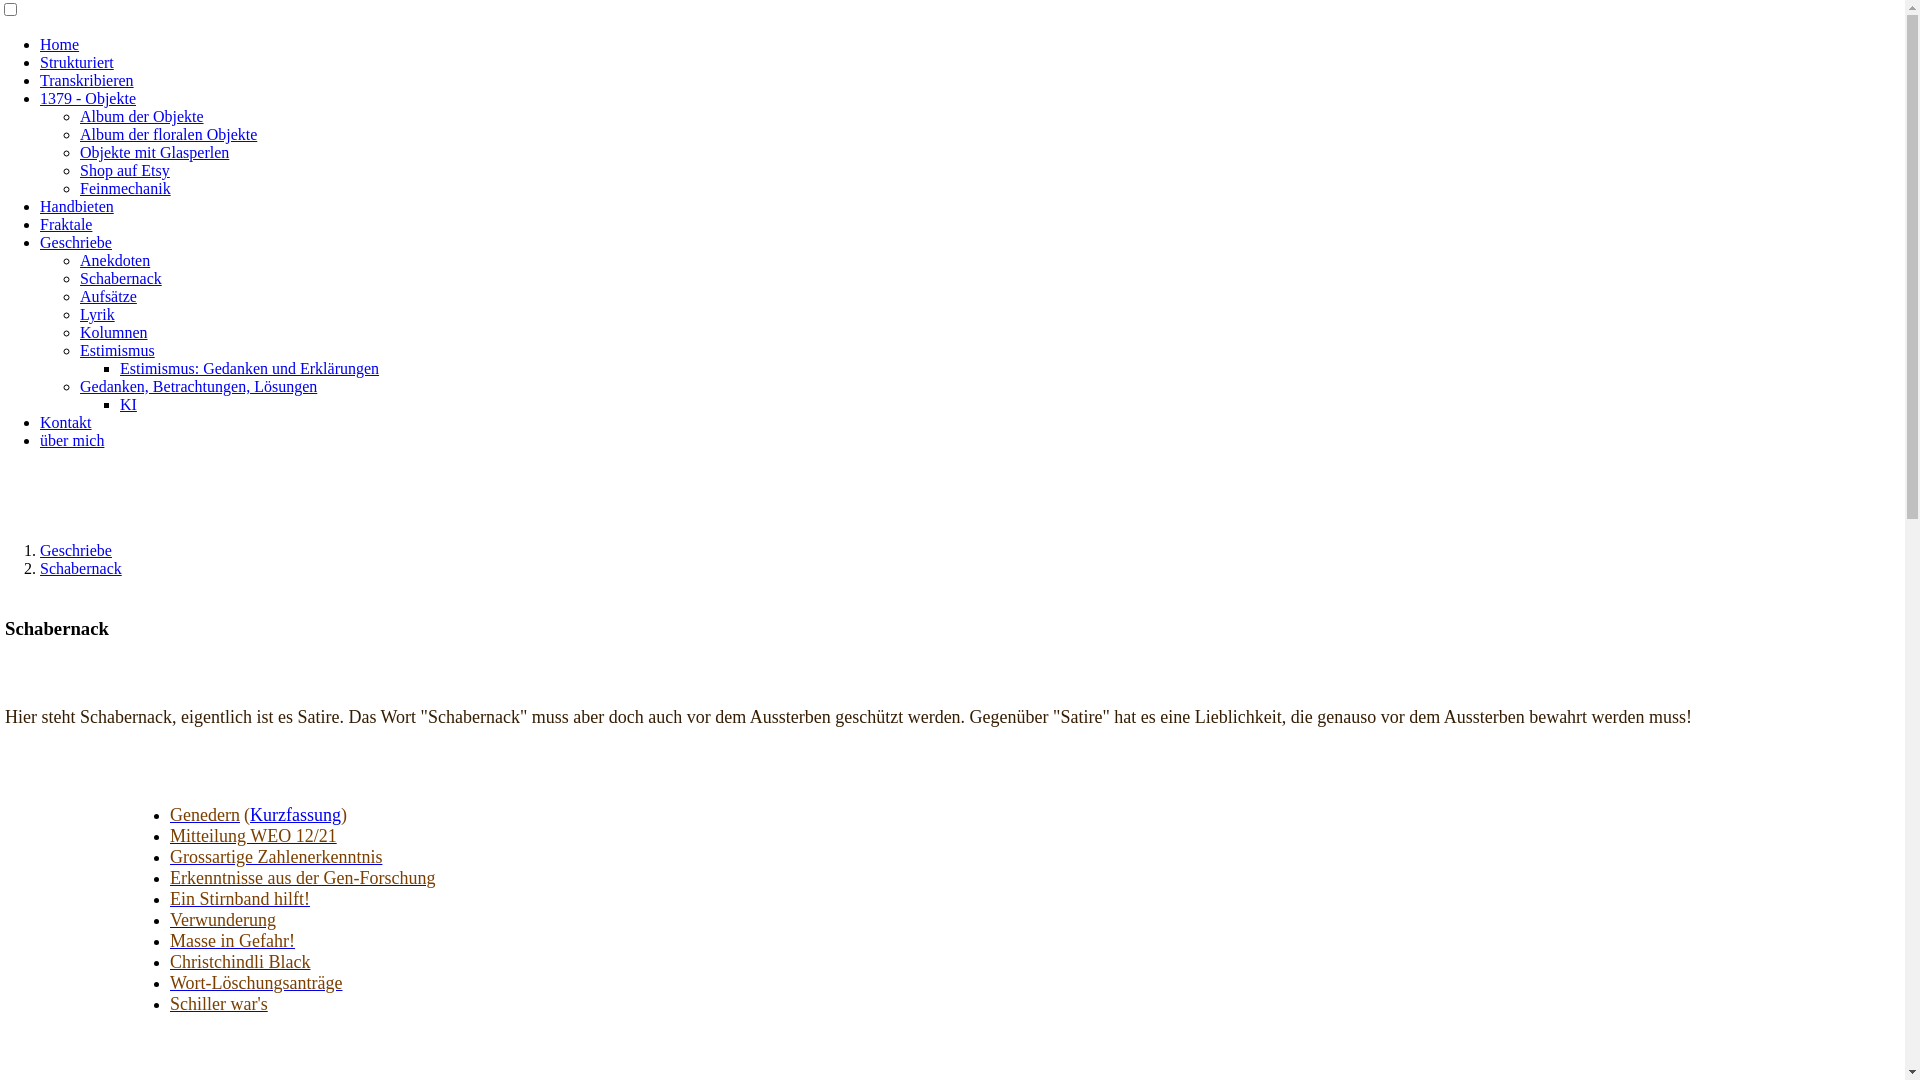  I want to click on Genedern, so click(205, 816).